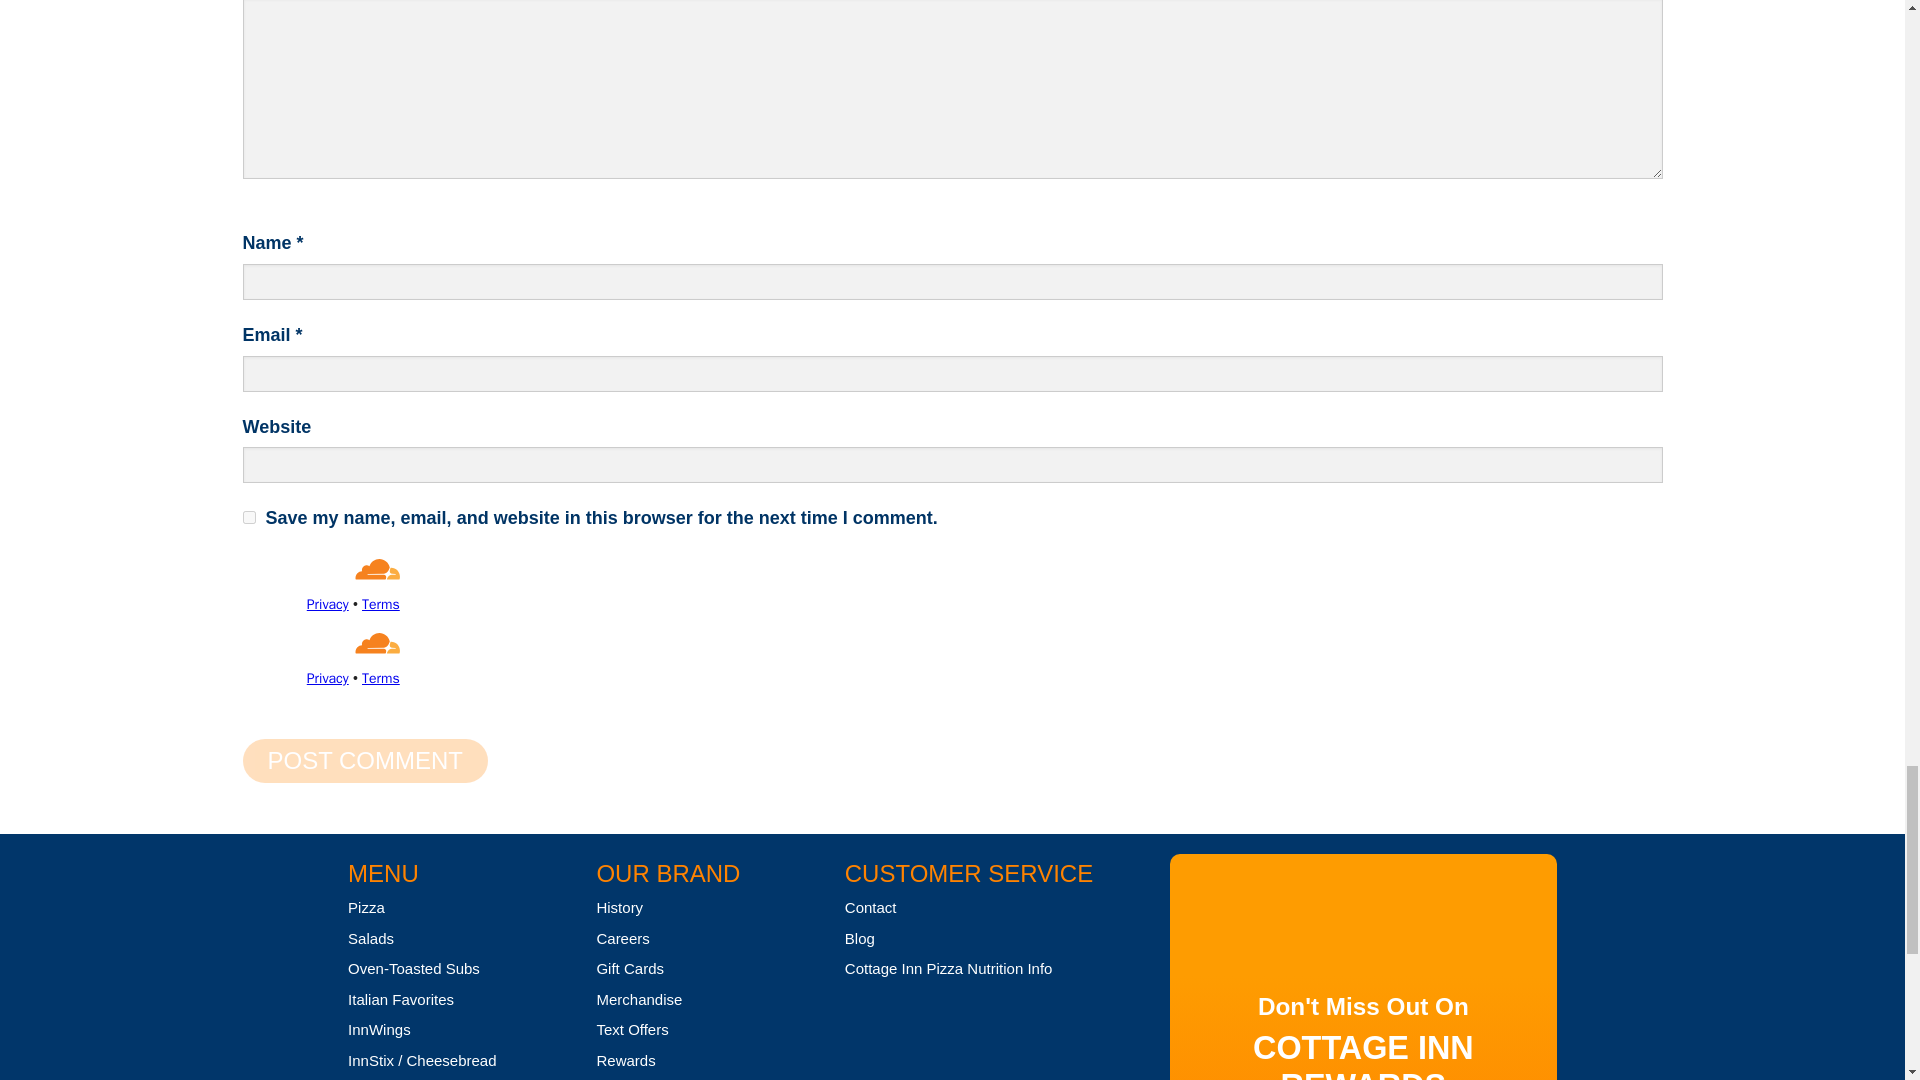 This screenshot has height=1080, width=1920. Describe the element at coordinates (414, 968) in the screenshot. I see `Oven-Toasted Subs` at that location.